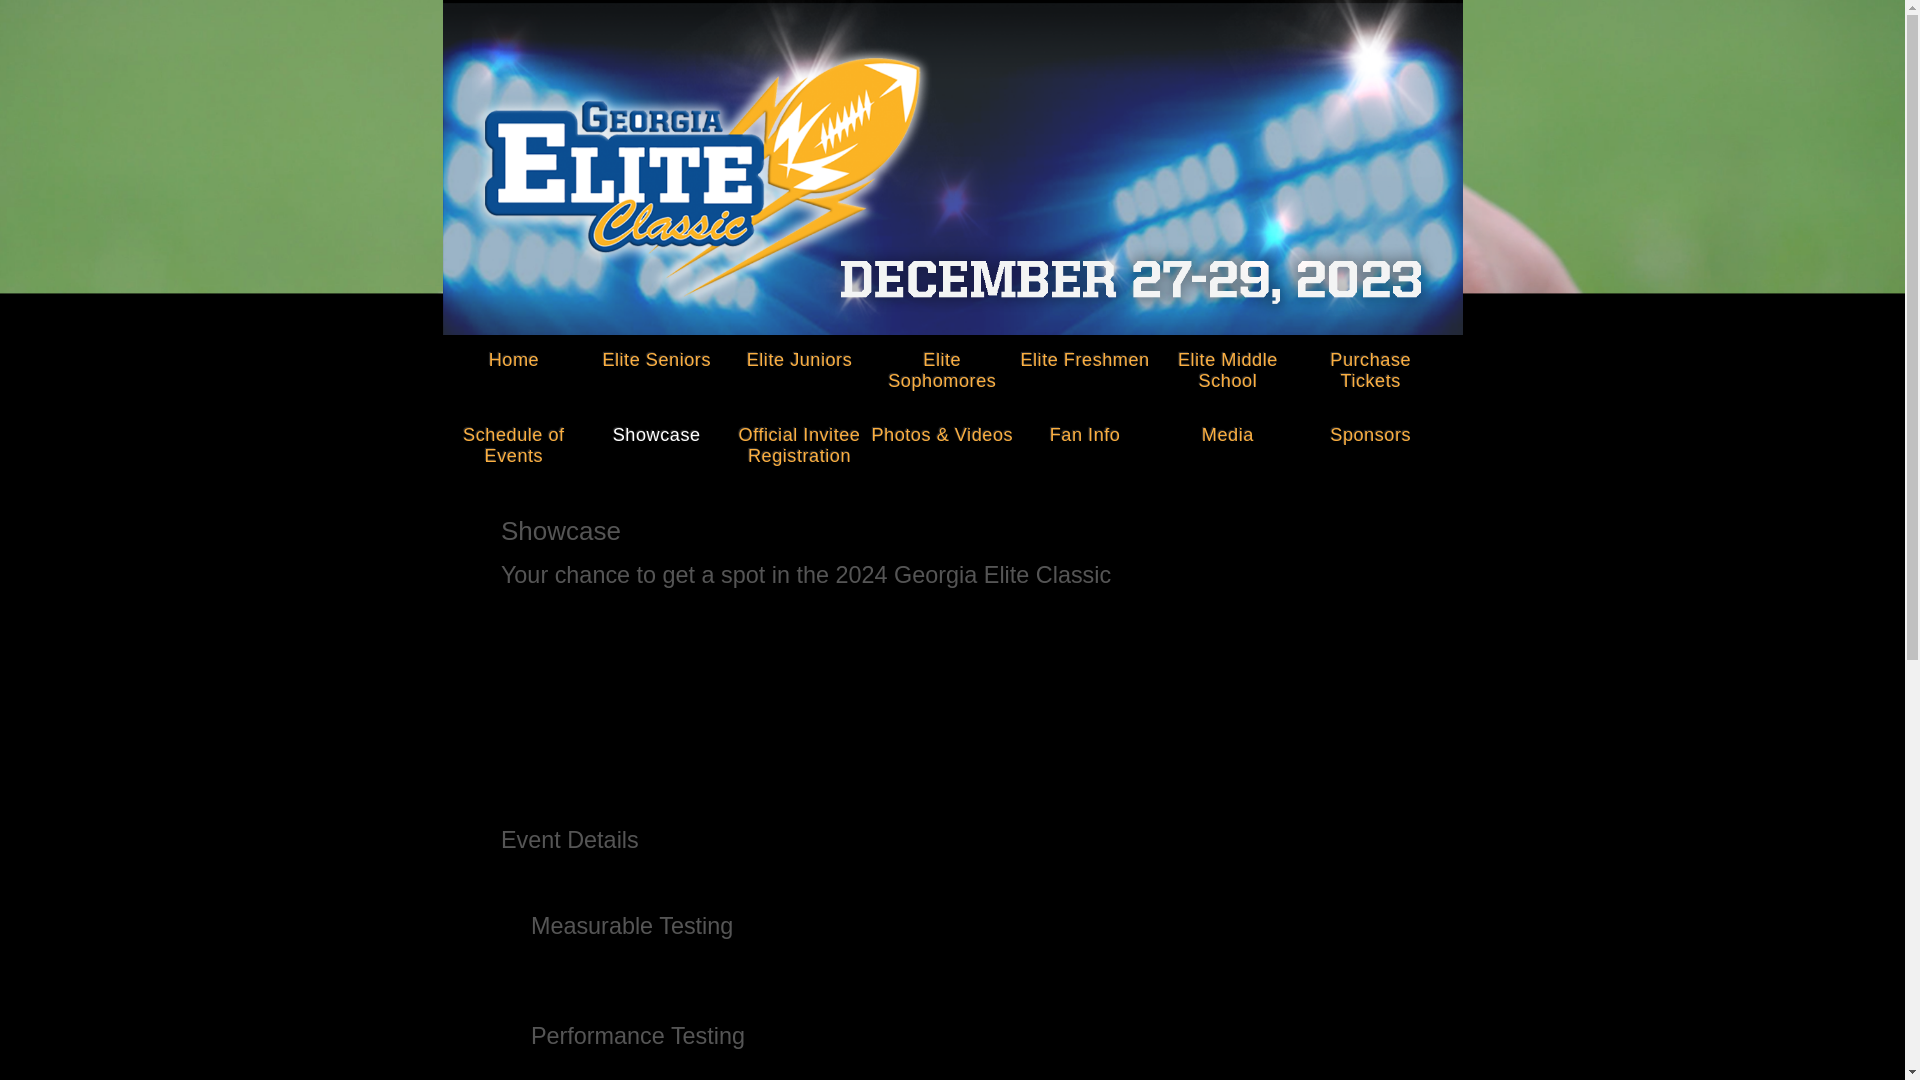  Describe the element at coordinates (506, 354) in the screenshot. I see `Skip to content` at that location.